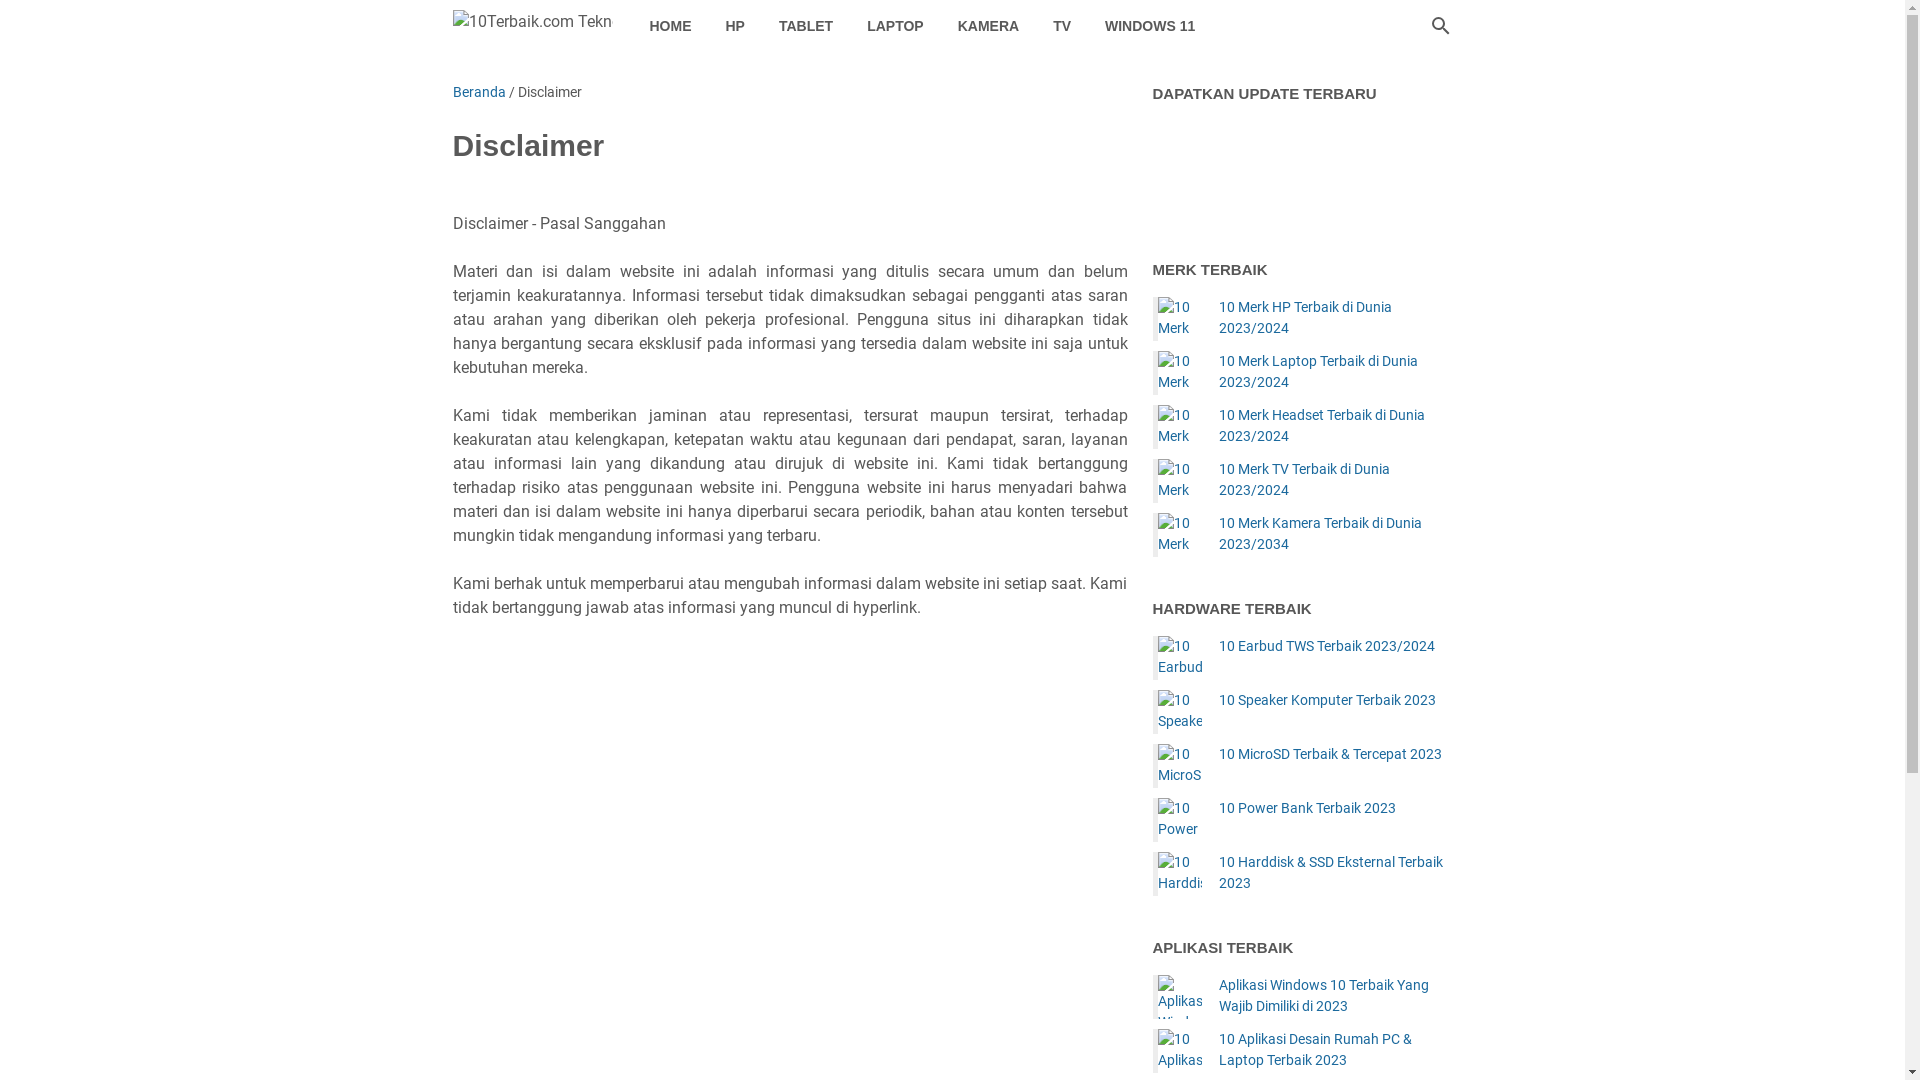 This screenshot has width=1920, height=1080. Describe the element at coordinates (1306, 808) in the screenshot. I see `10 Power Bank Terbaik 2023` at that location.